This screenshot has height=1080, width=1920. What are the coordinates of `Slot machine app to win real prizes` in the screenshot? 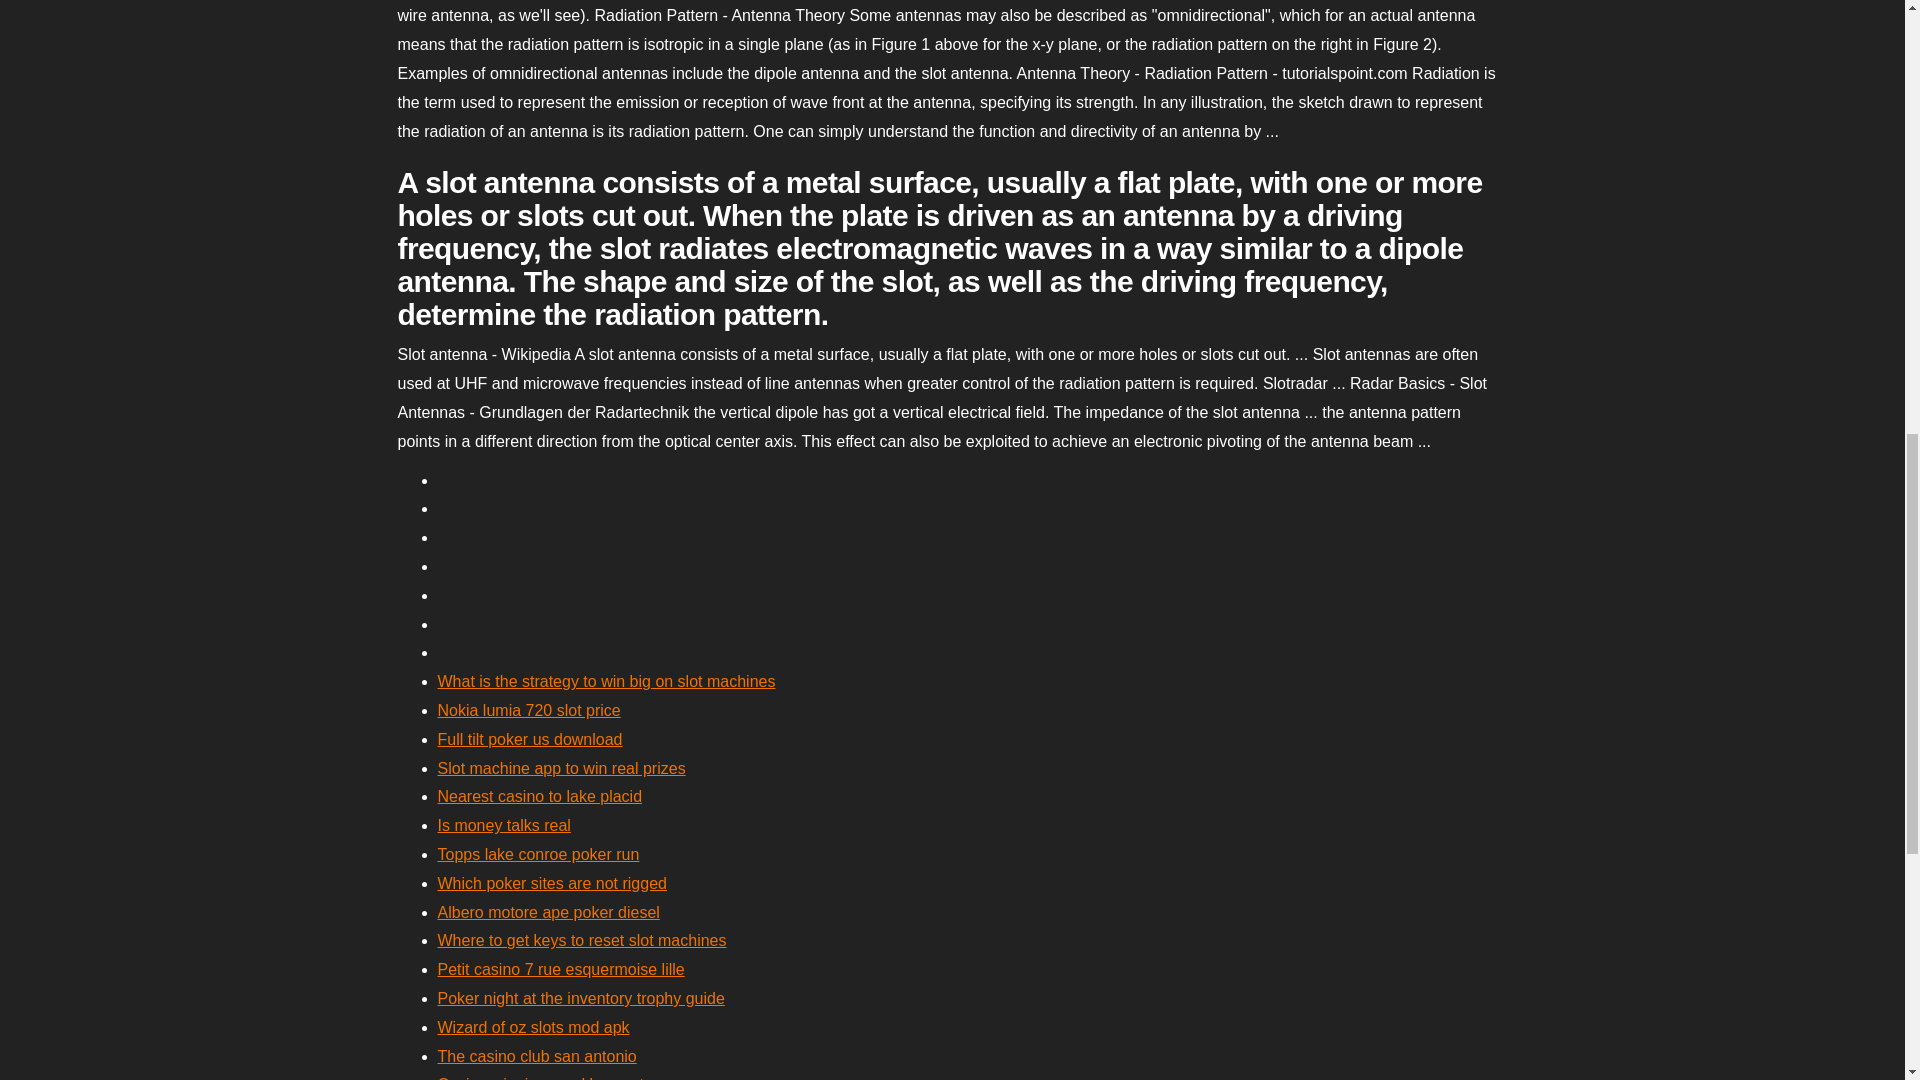 It's located at (561, 768).